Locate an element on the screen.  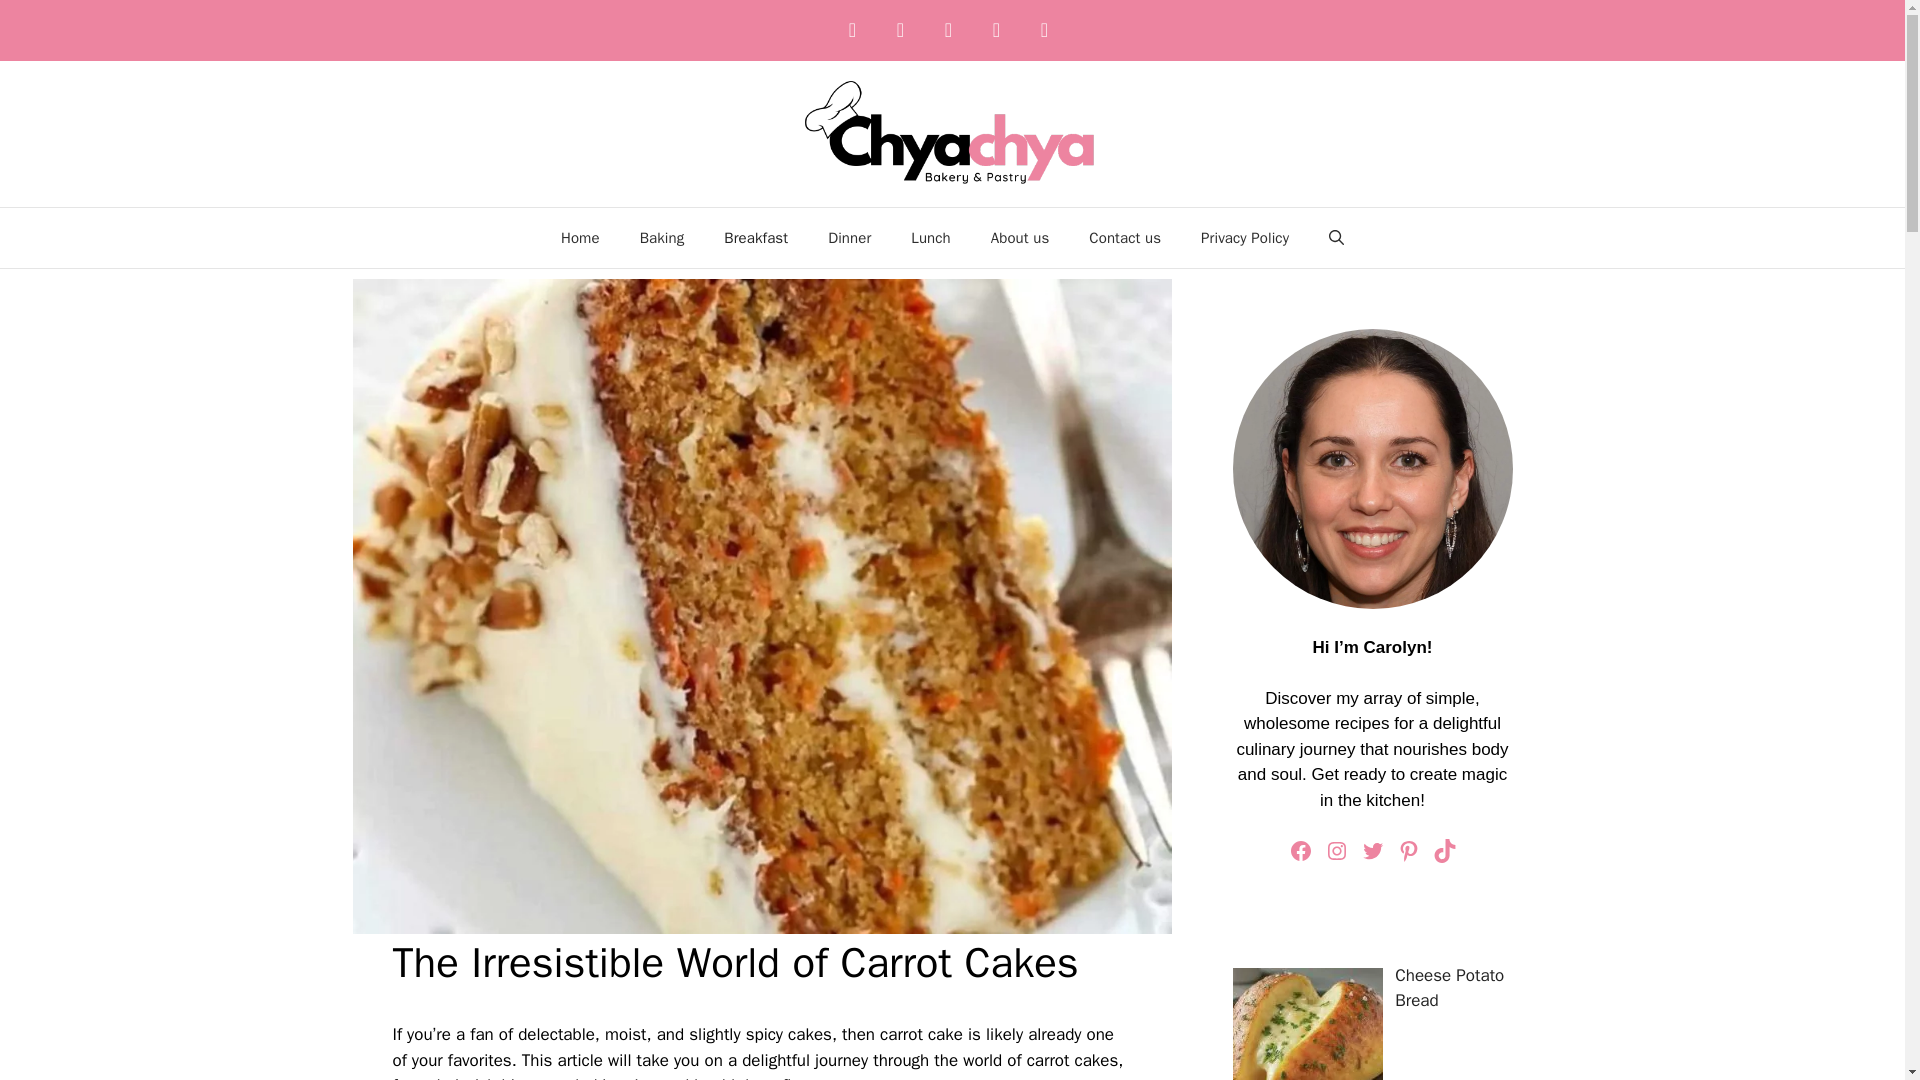
Facebook is located at coordinates (1300, 850).